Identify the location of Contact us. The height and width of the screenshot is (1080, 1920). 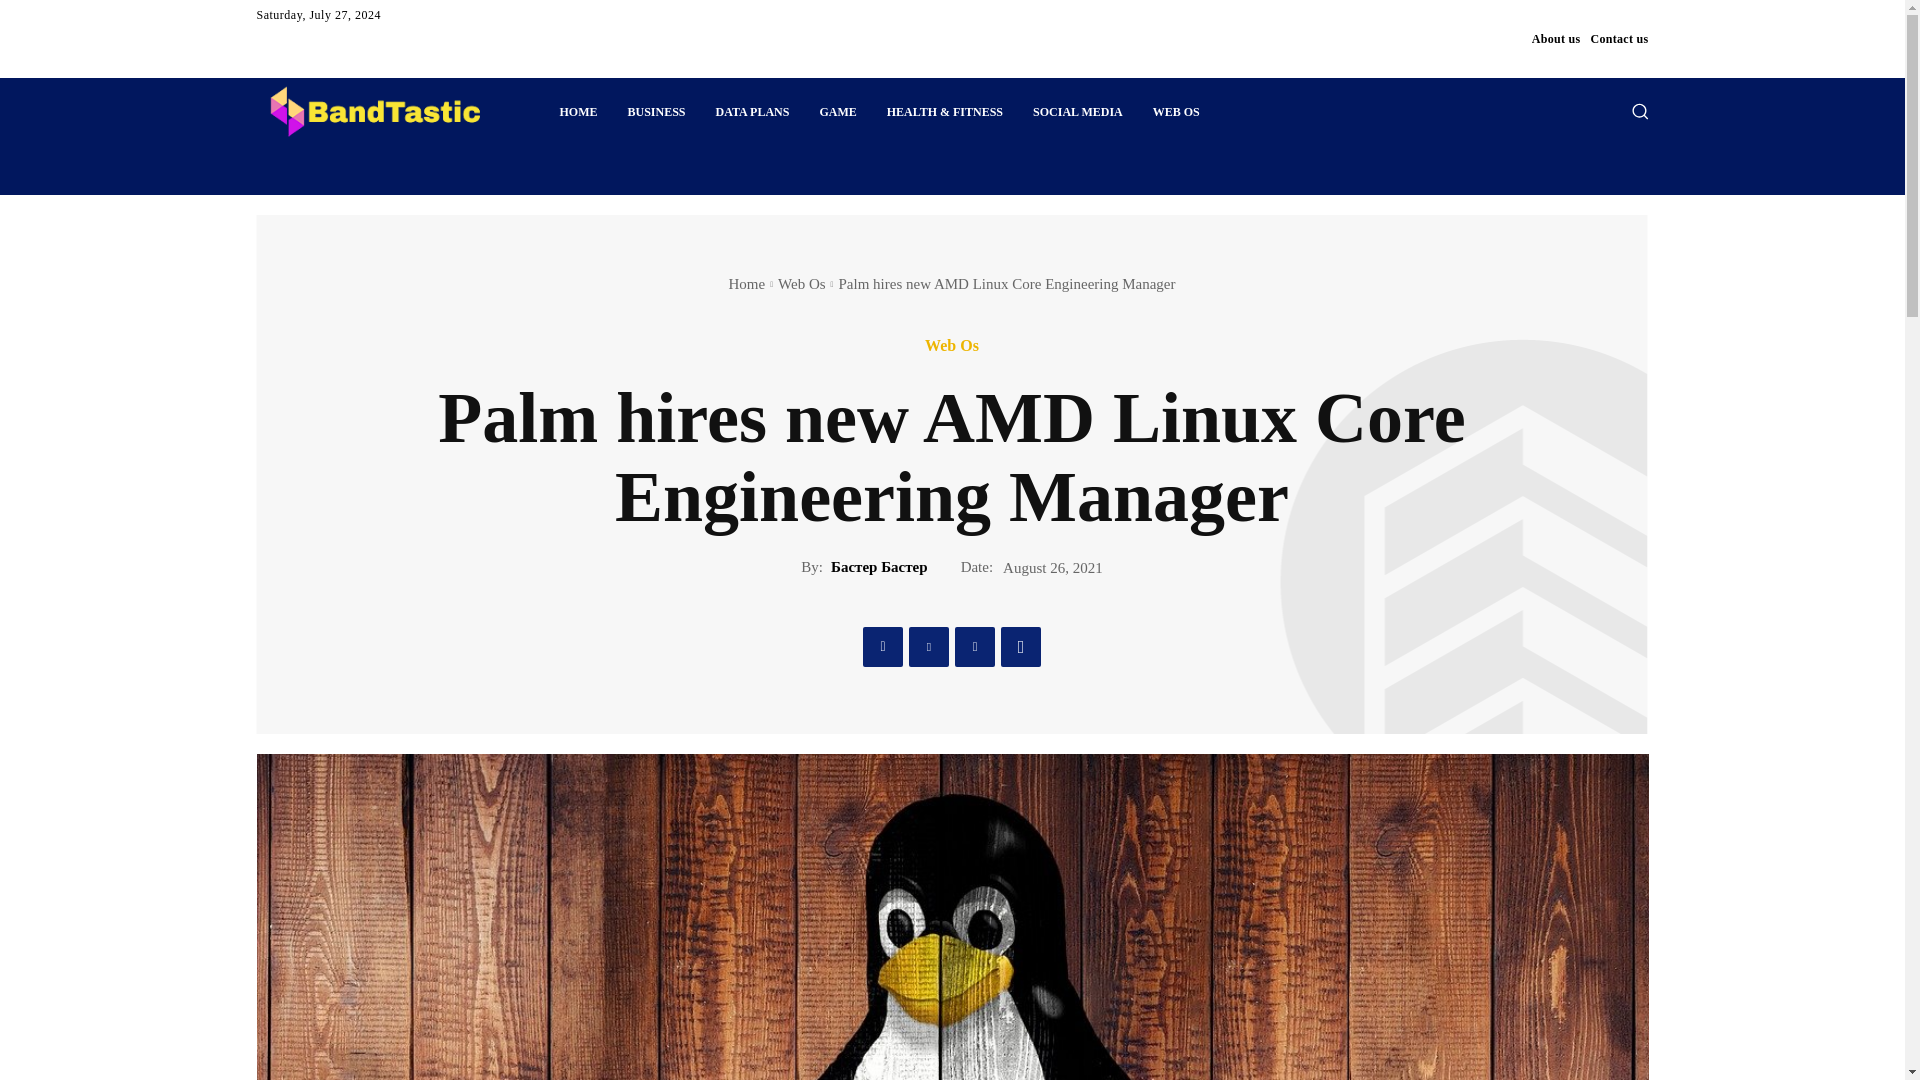
(1618, 38).